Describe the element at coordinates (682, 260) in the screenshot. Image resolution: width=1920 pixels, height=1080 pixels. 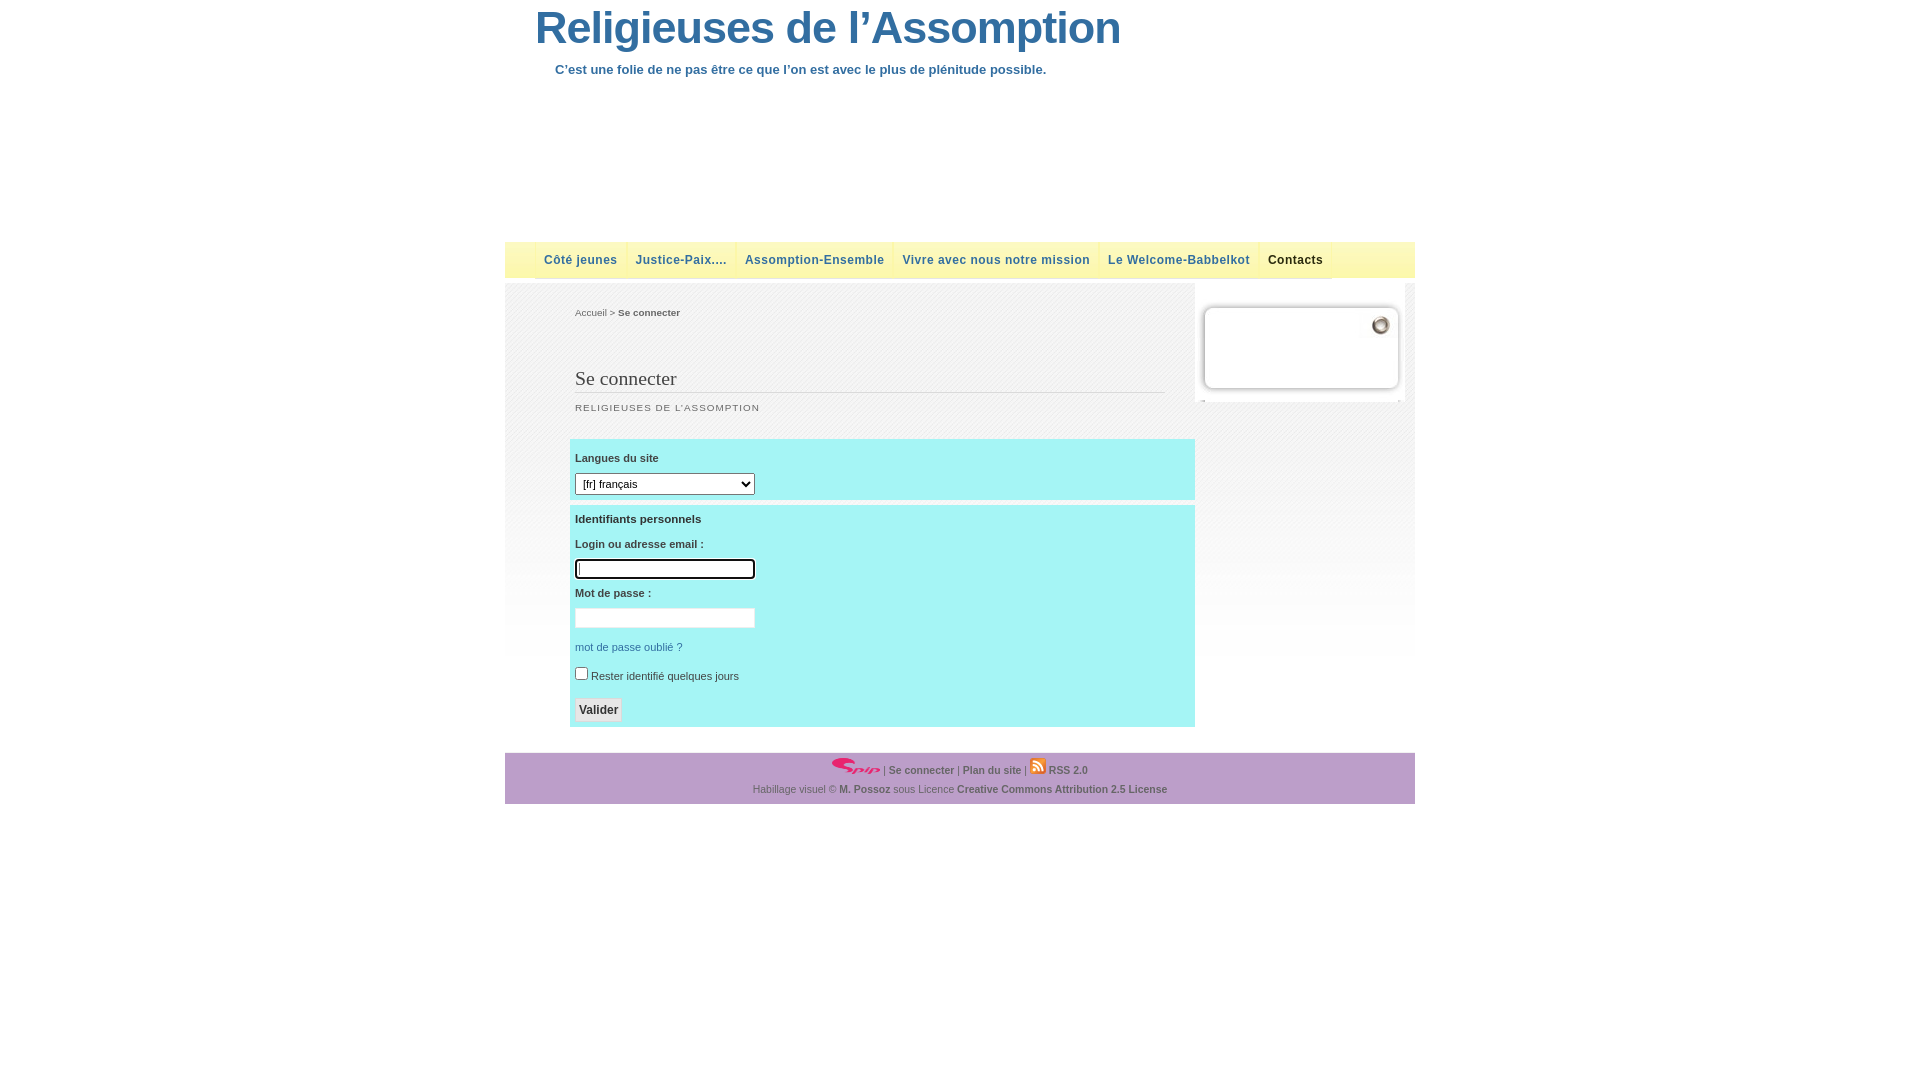
I see `Justice-Paix....` at that location.